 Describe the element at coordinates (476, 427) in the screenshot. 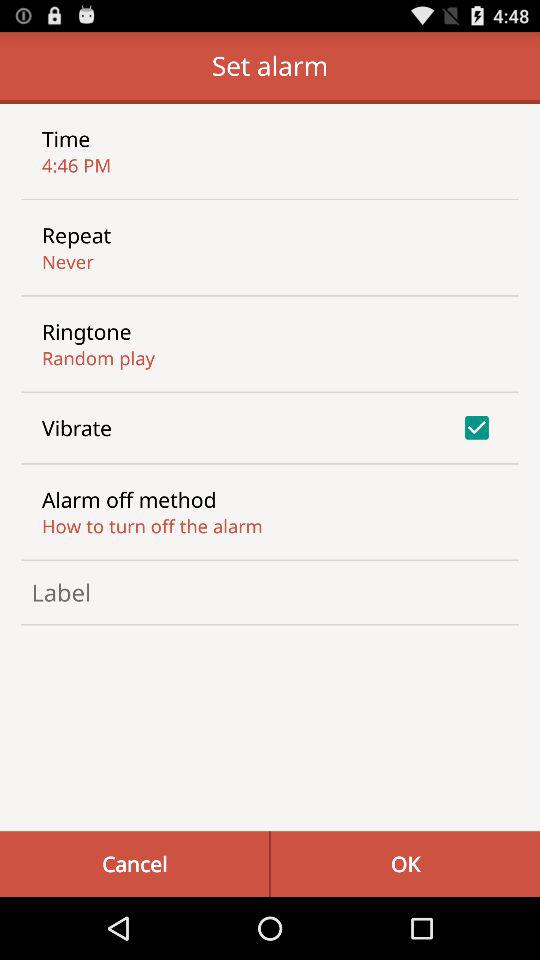

I see `click item next to vibrate item` at that location.